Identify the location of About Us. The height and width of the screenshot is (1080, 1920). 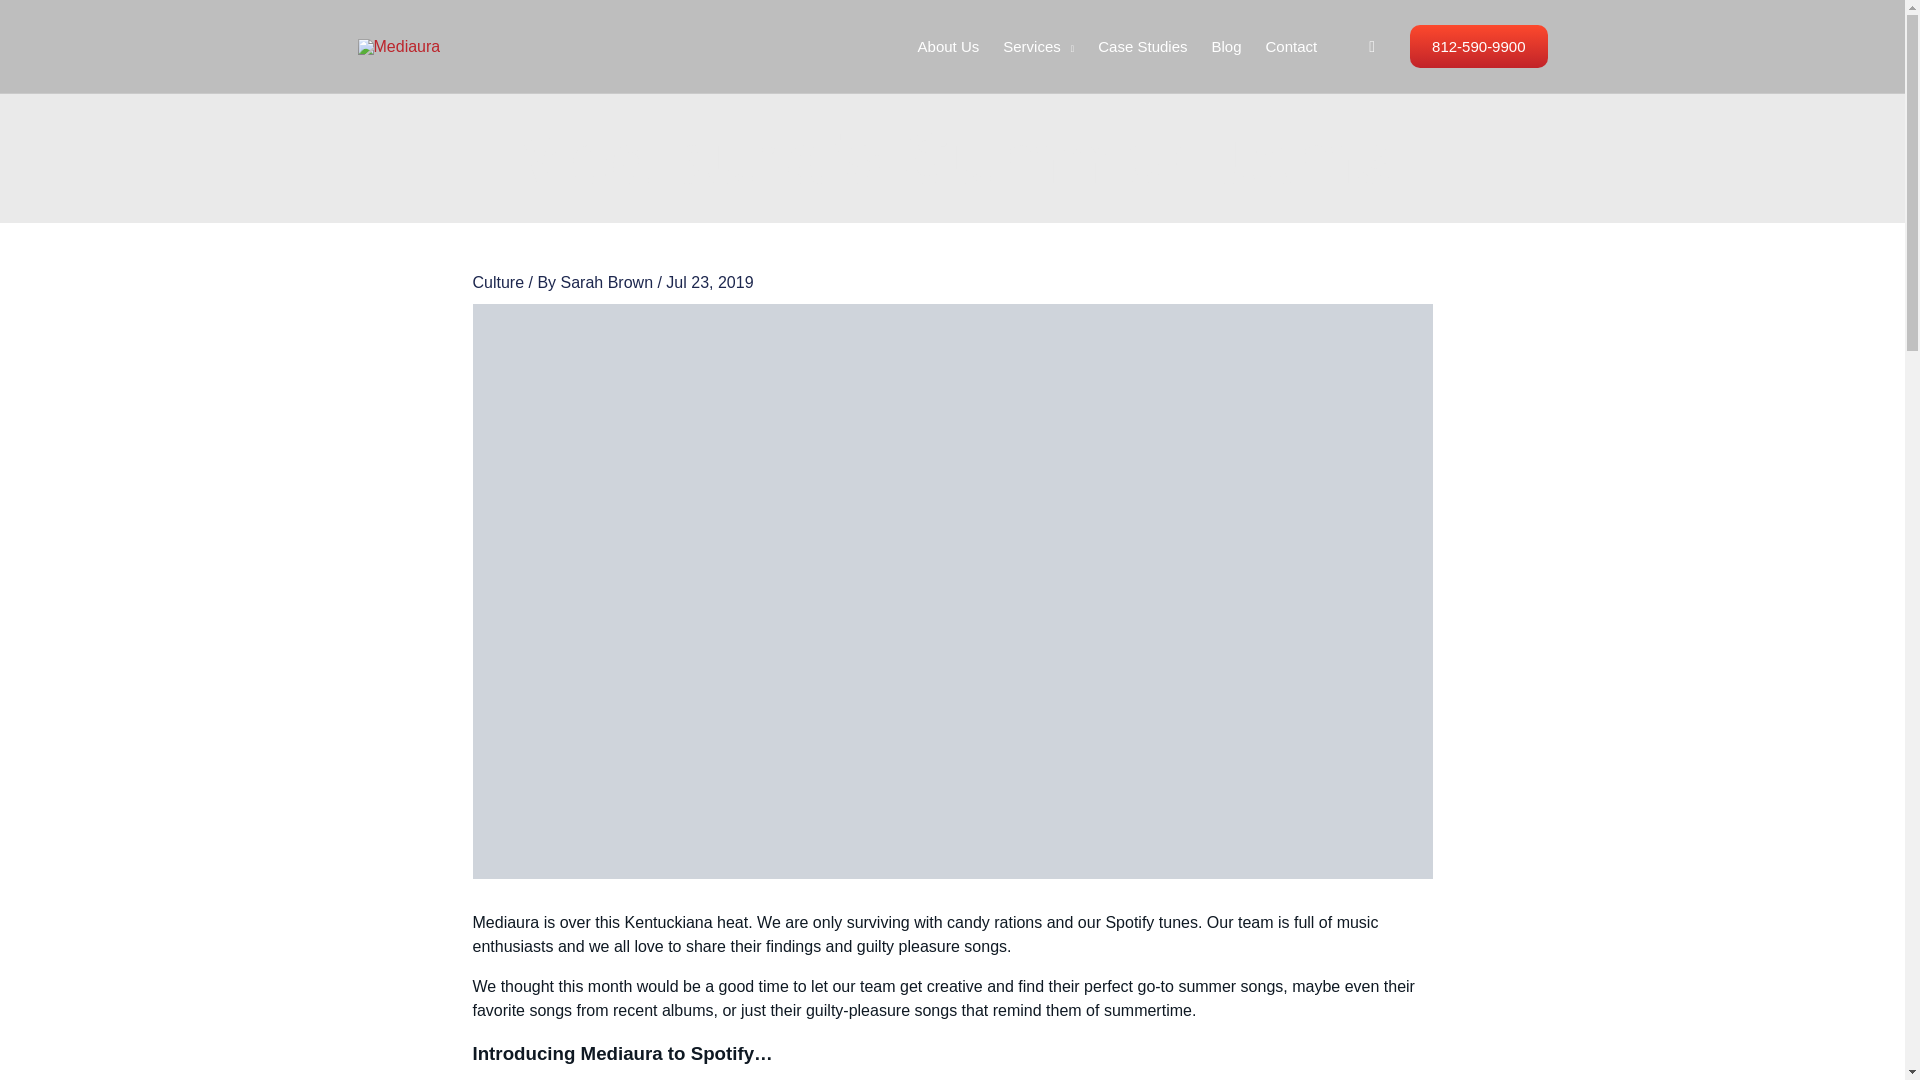
(949, 46).